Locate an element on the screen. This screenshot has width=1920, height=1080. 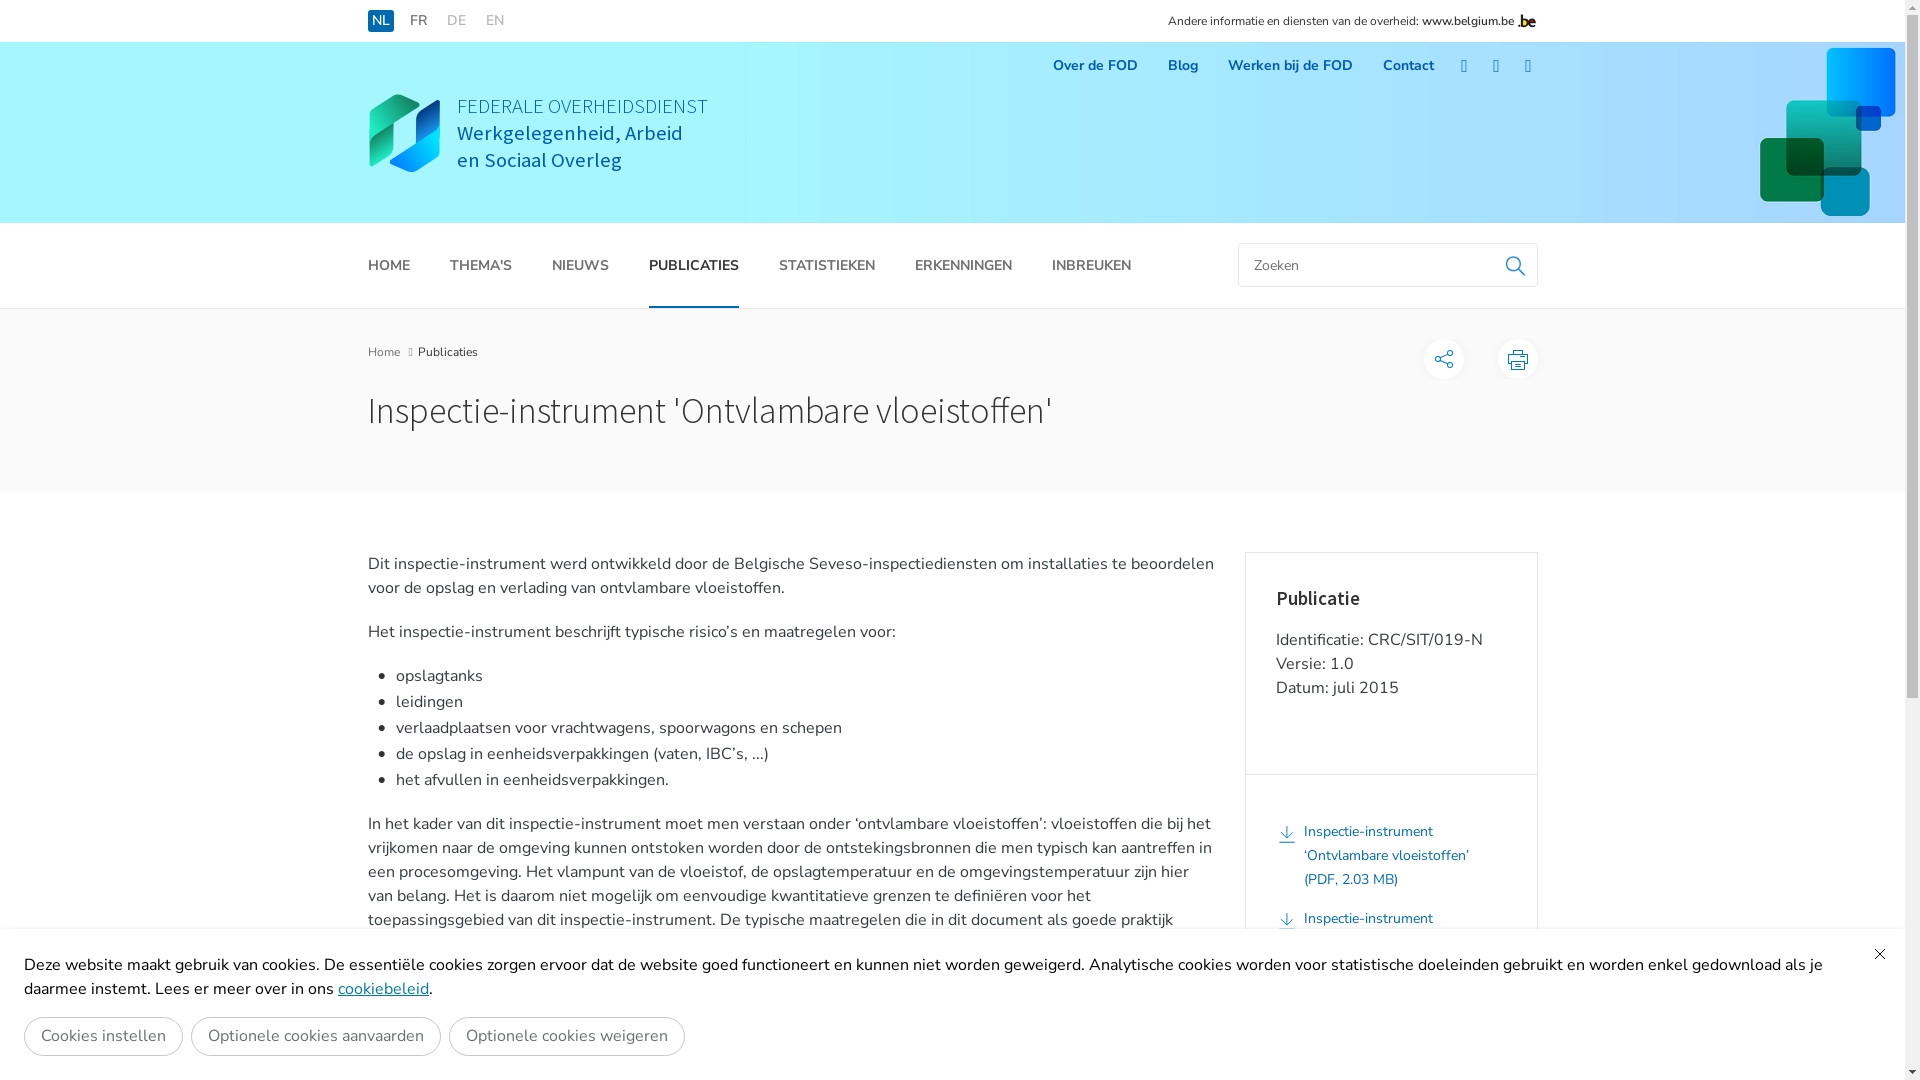
Overslaan en naar de inhoud gaan is located at coordinates (10, 6).